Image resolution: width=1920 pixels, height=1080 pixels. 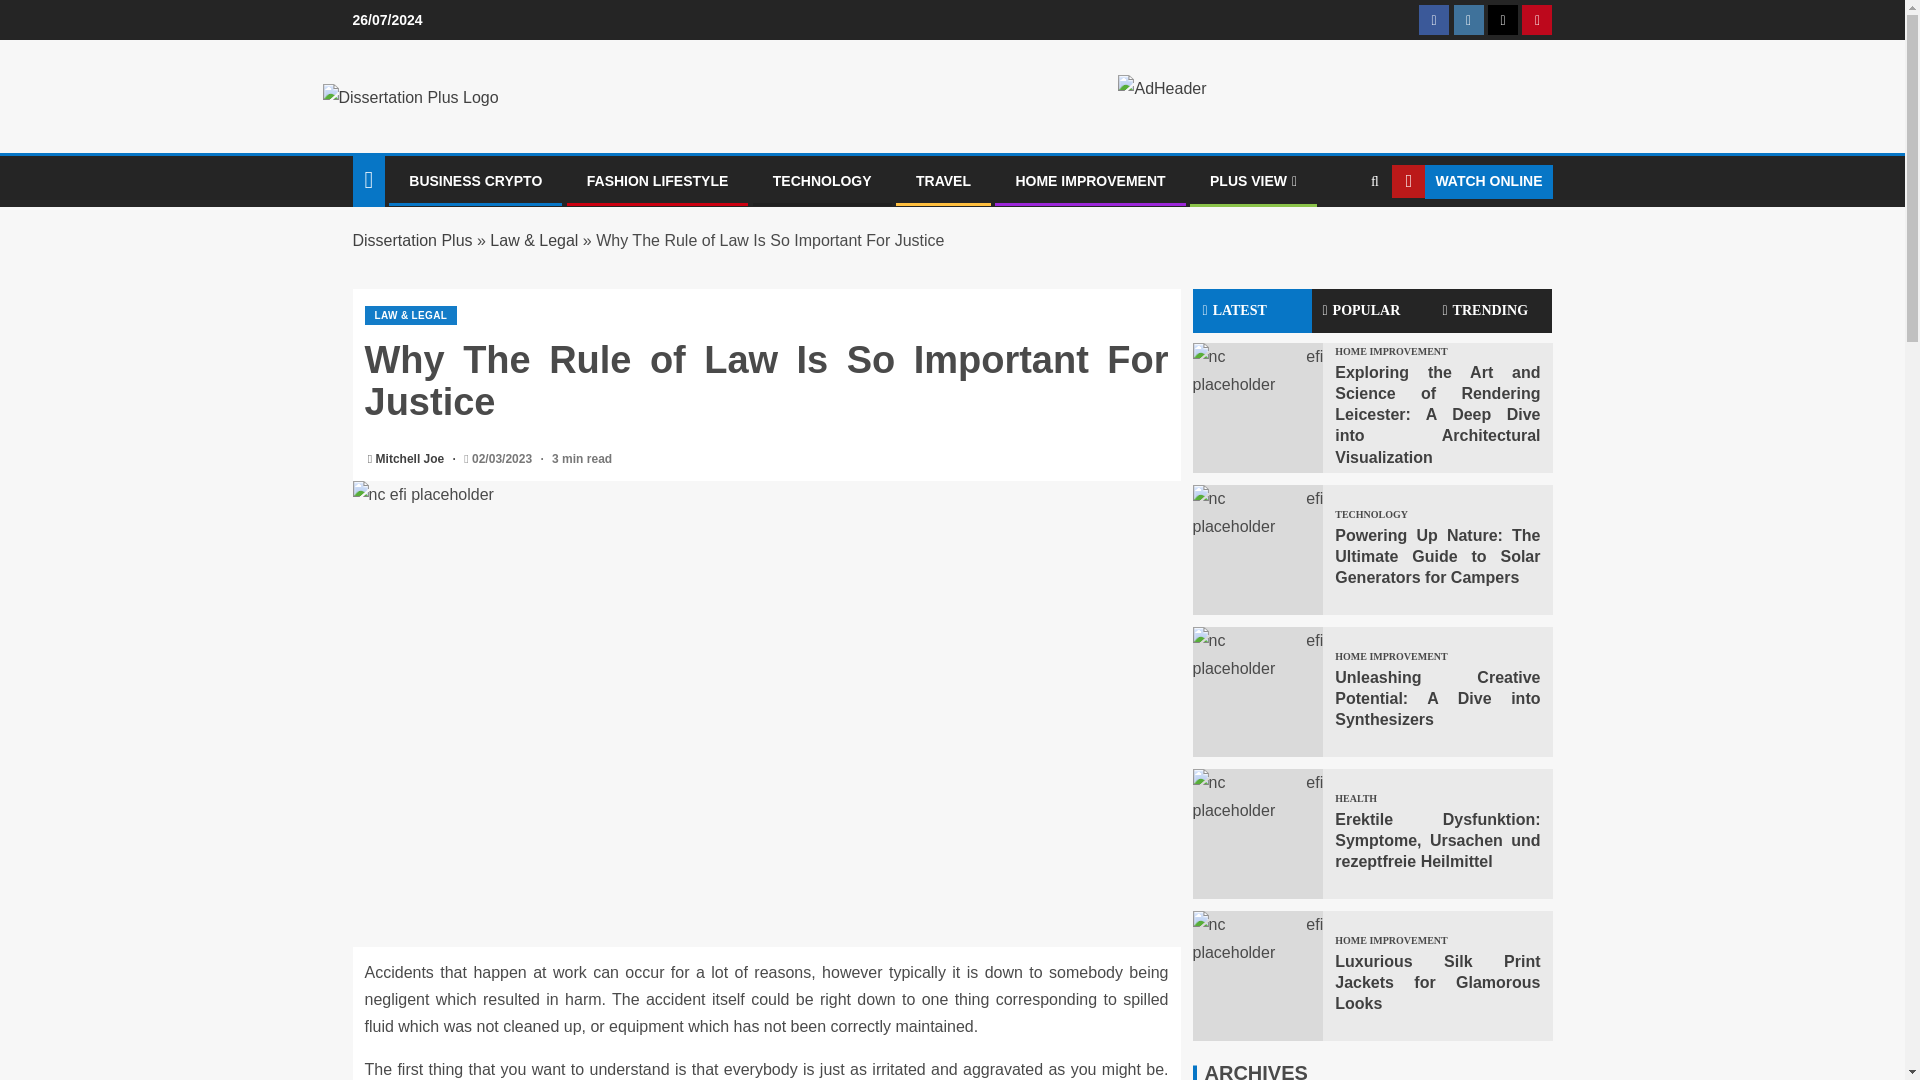 I want to click on Mitchell Joe, so click(x=412, y=458).